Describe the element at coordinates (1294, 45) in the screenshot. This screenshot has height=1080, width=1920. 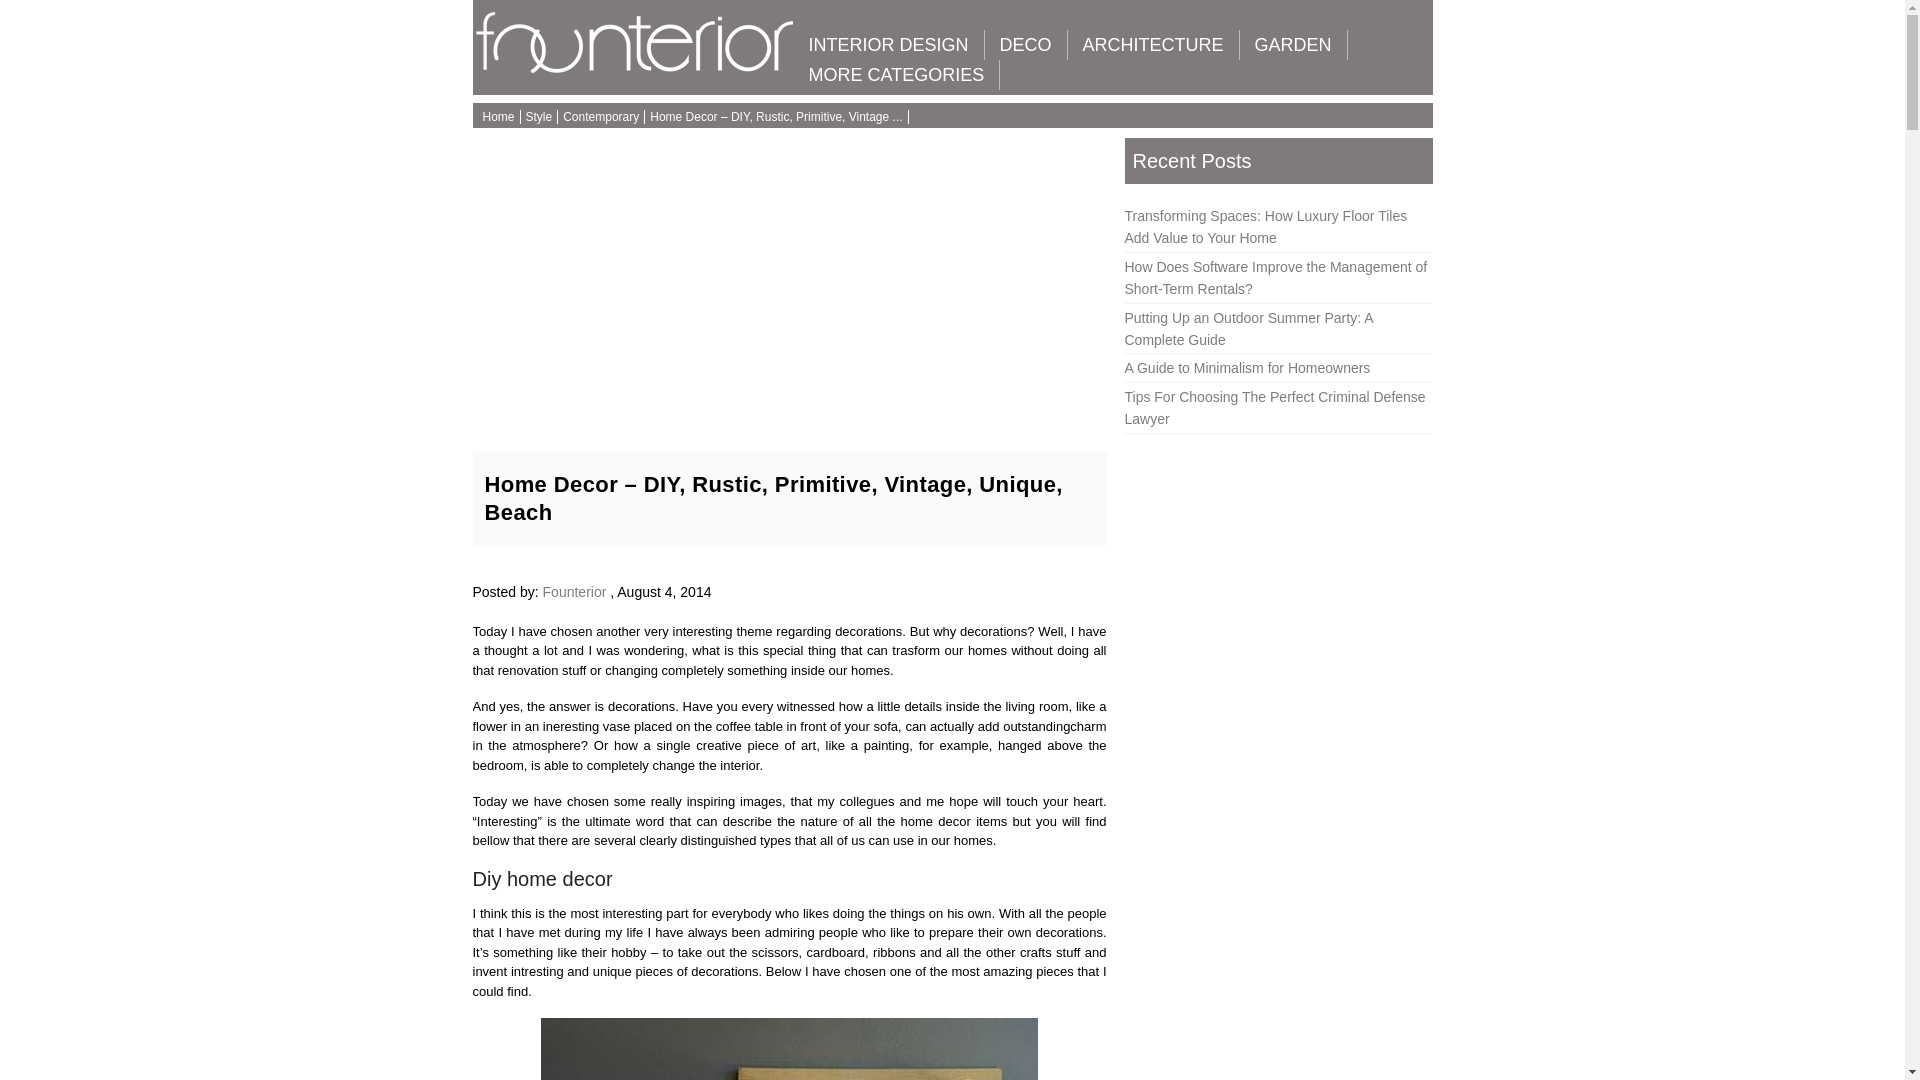
I see `GARDEN` at that location.